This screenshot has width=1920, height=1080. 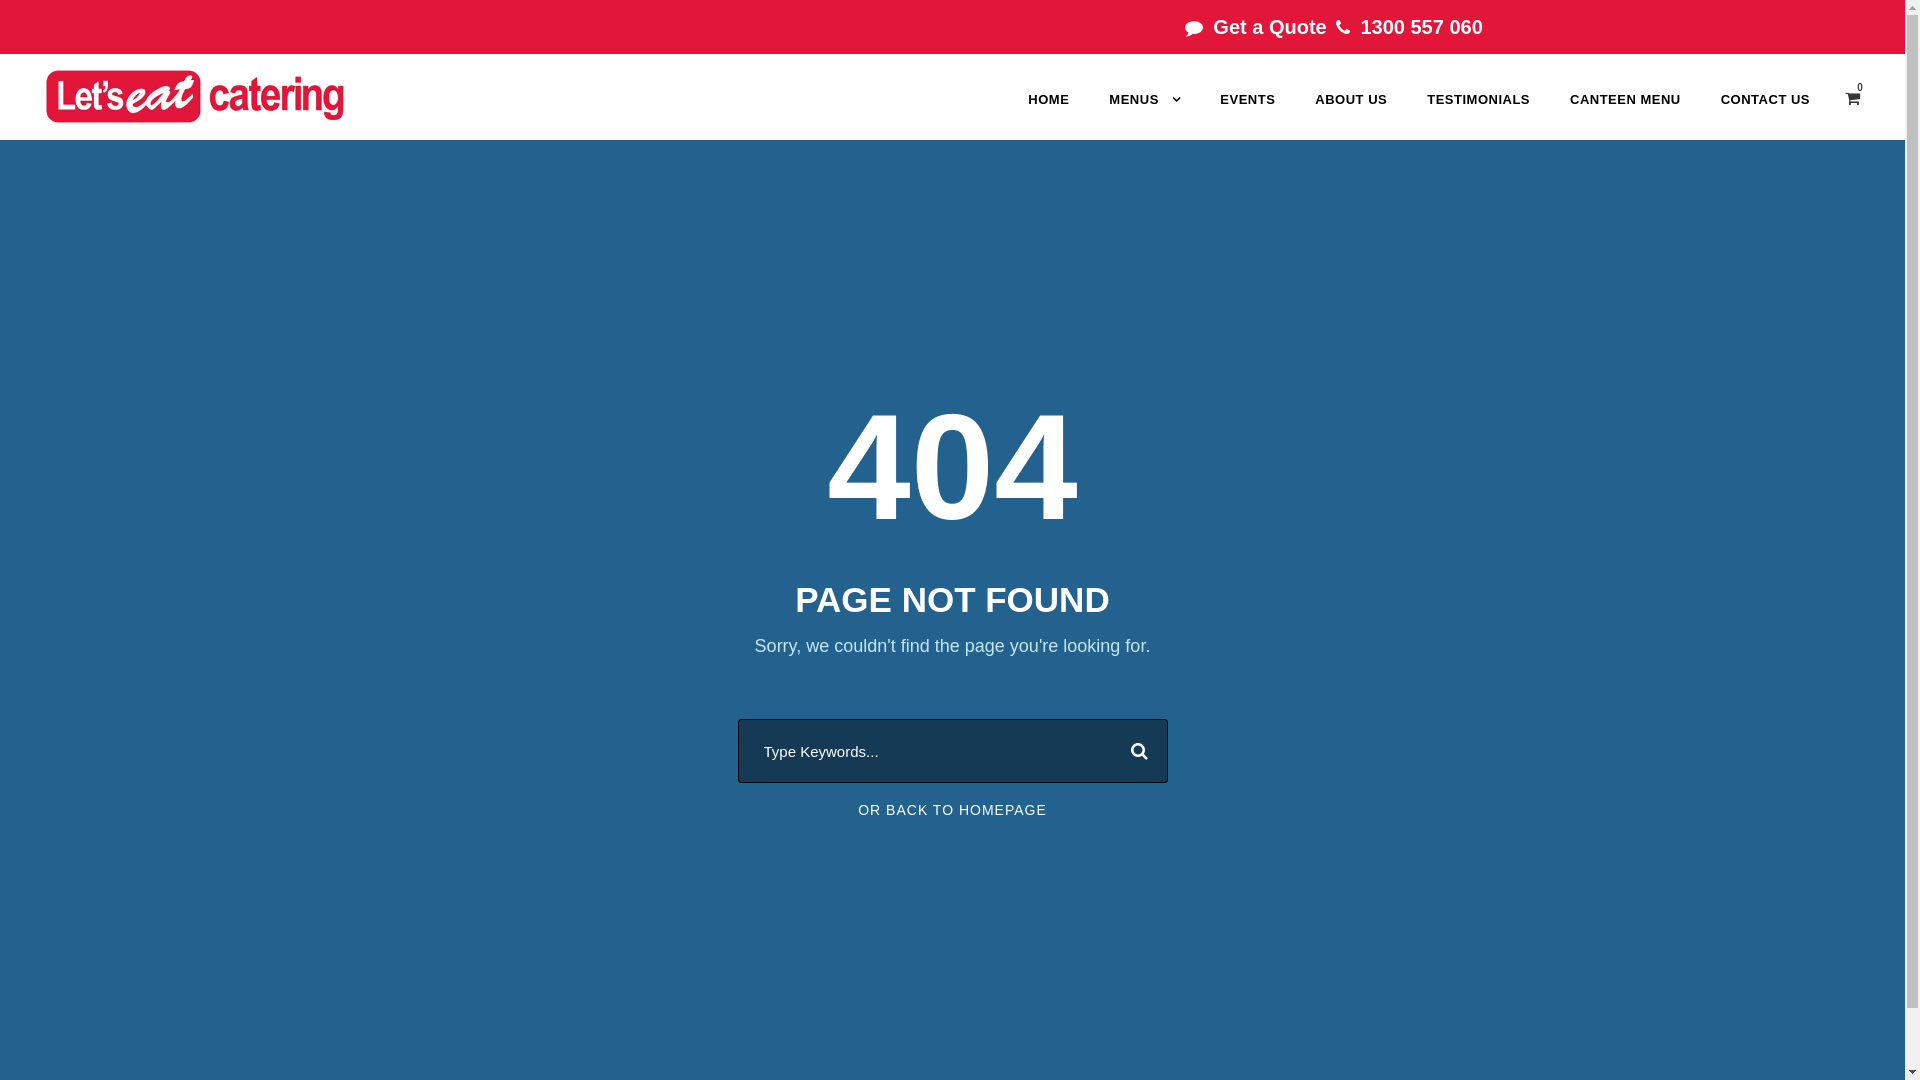 What do you see at coordinates (1048, 112) in the screenshot?
I see `HOME` at bounding box center [1048, 112].